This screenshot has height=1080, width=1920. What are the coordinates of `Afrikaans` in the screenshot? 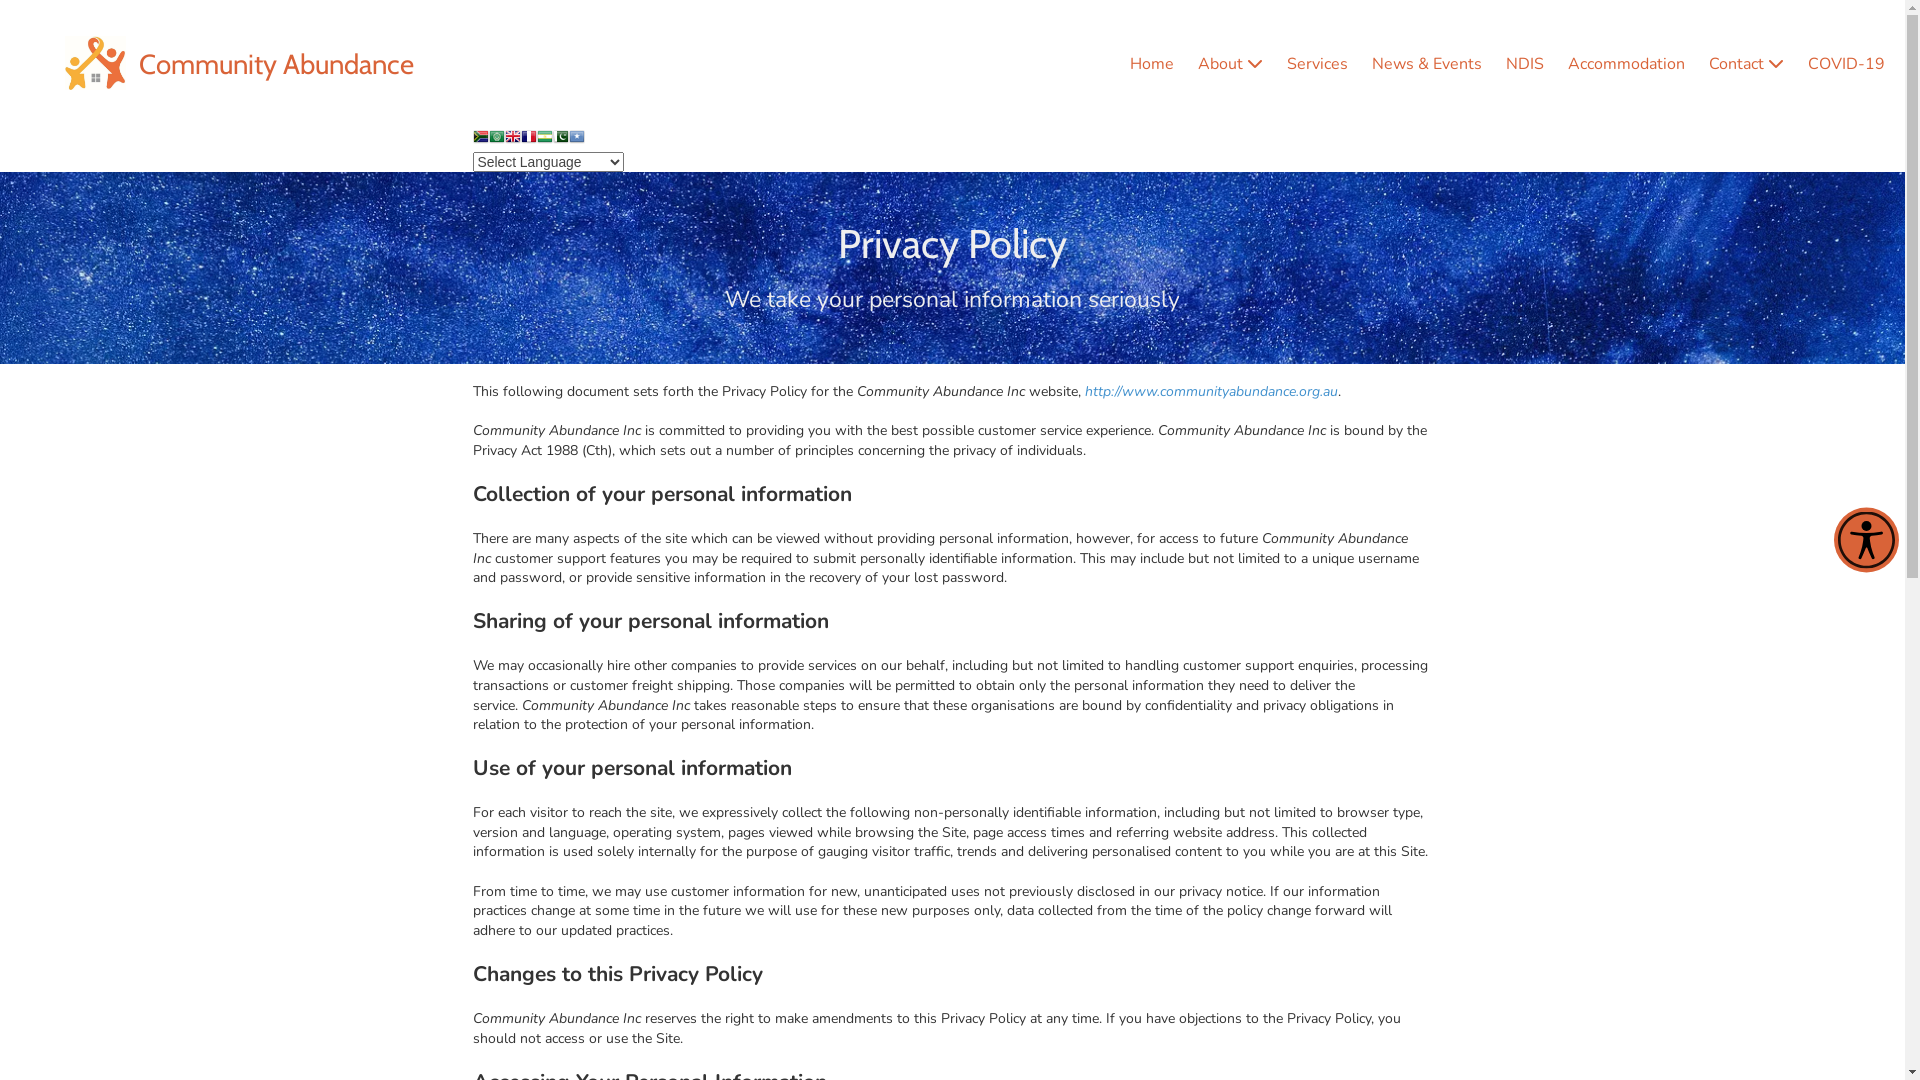 It's located at (480, 141).